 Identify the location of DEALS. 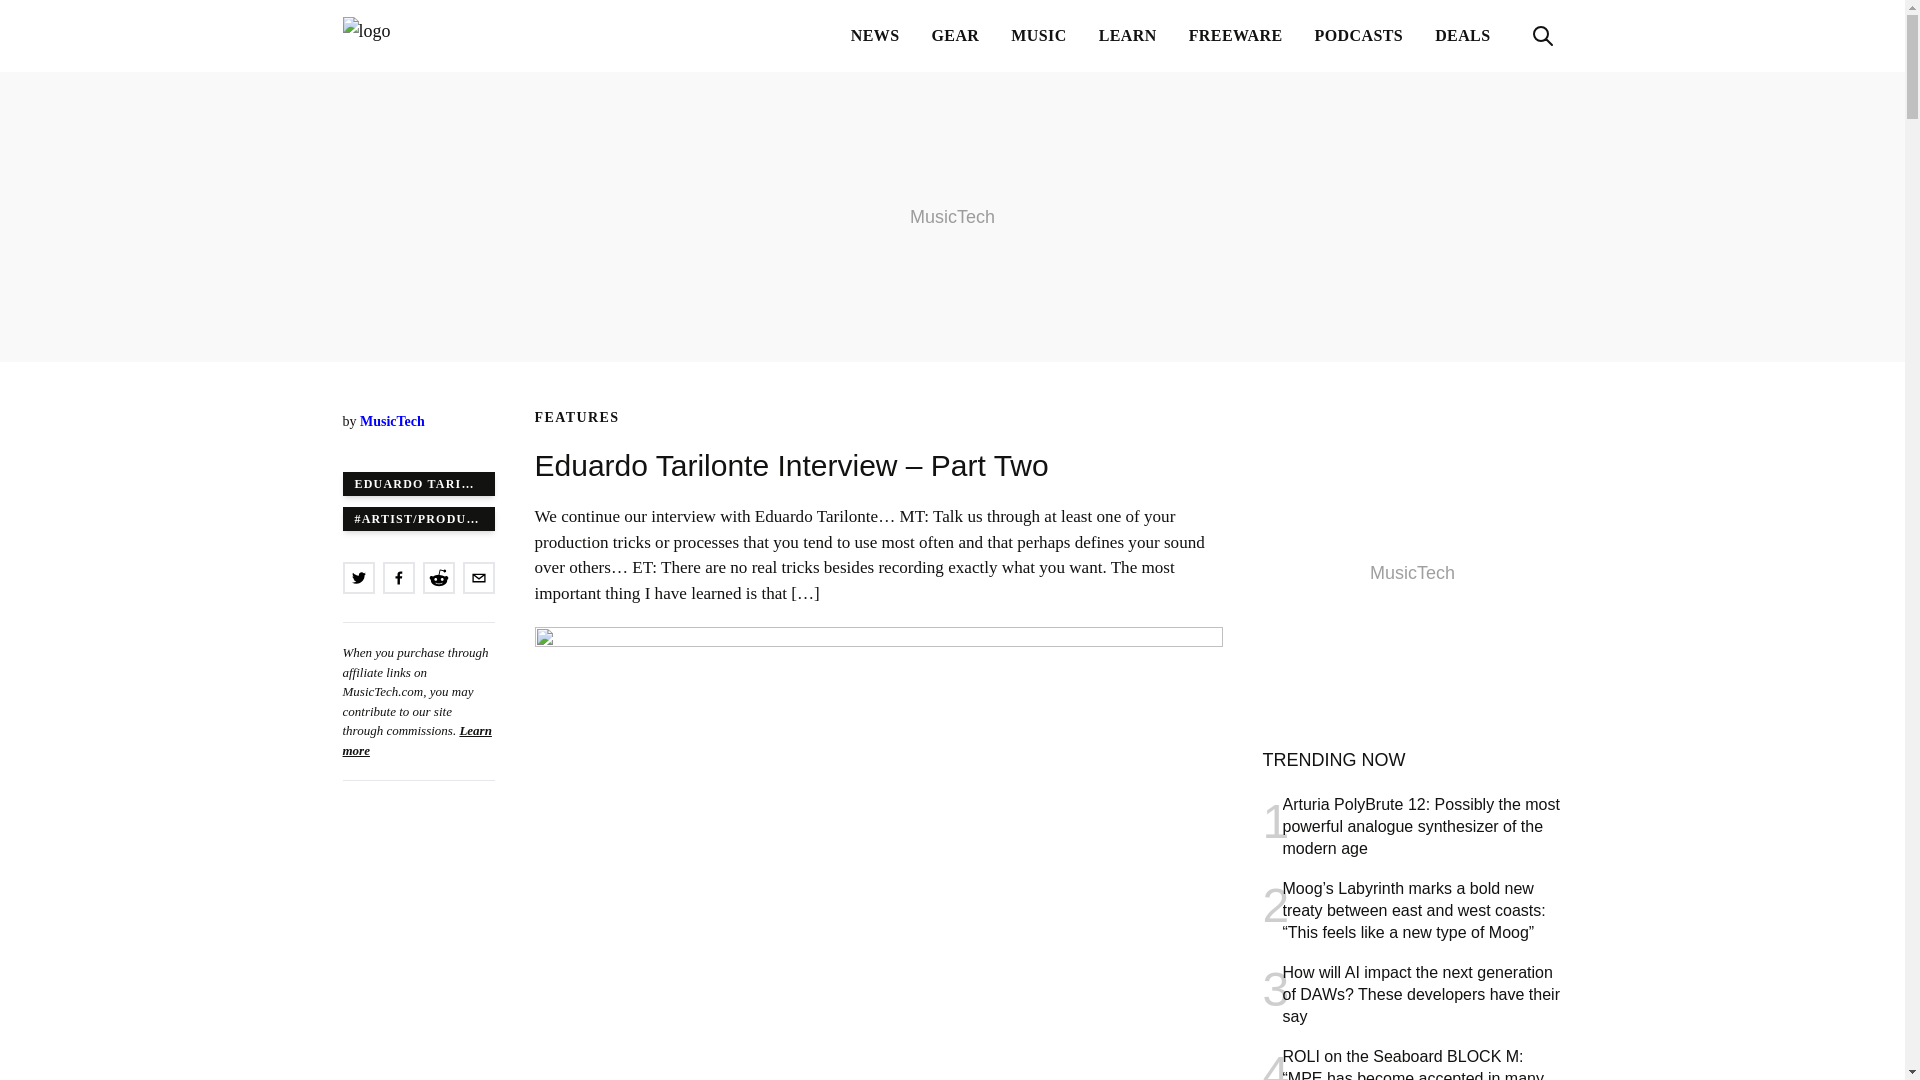
(1462, 36).